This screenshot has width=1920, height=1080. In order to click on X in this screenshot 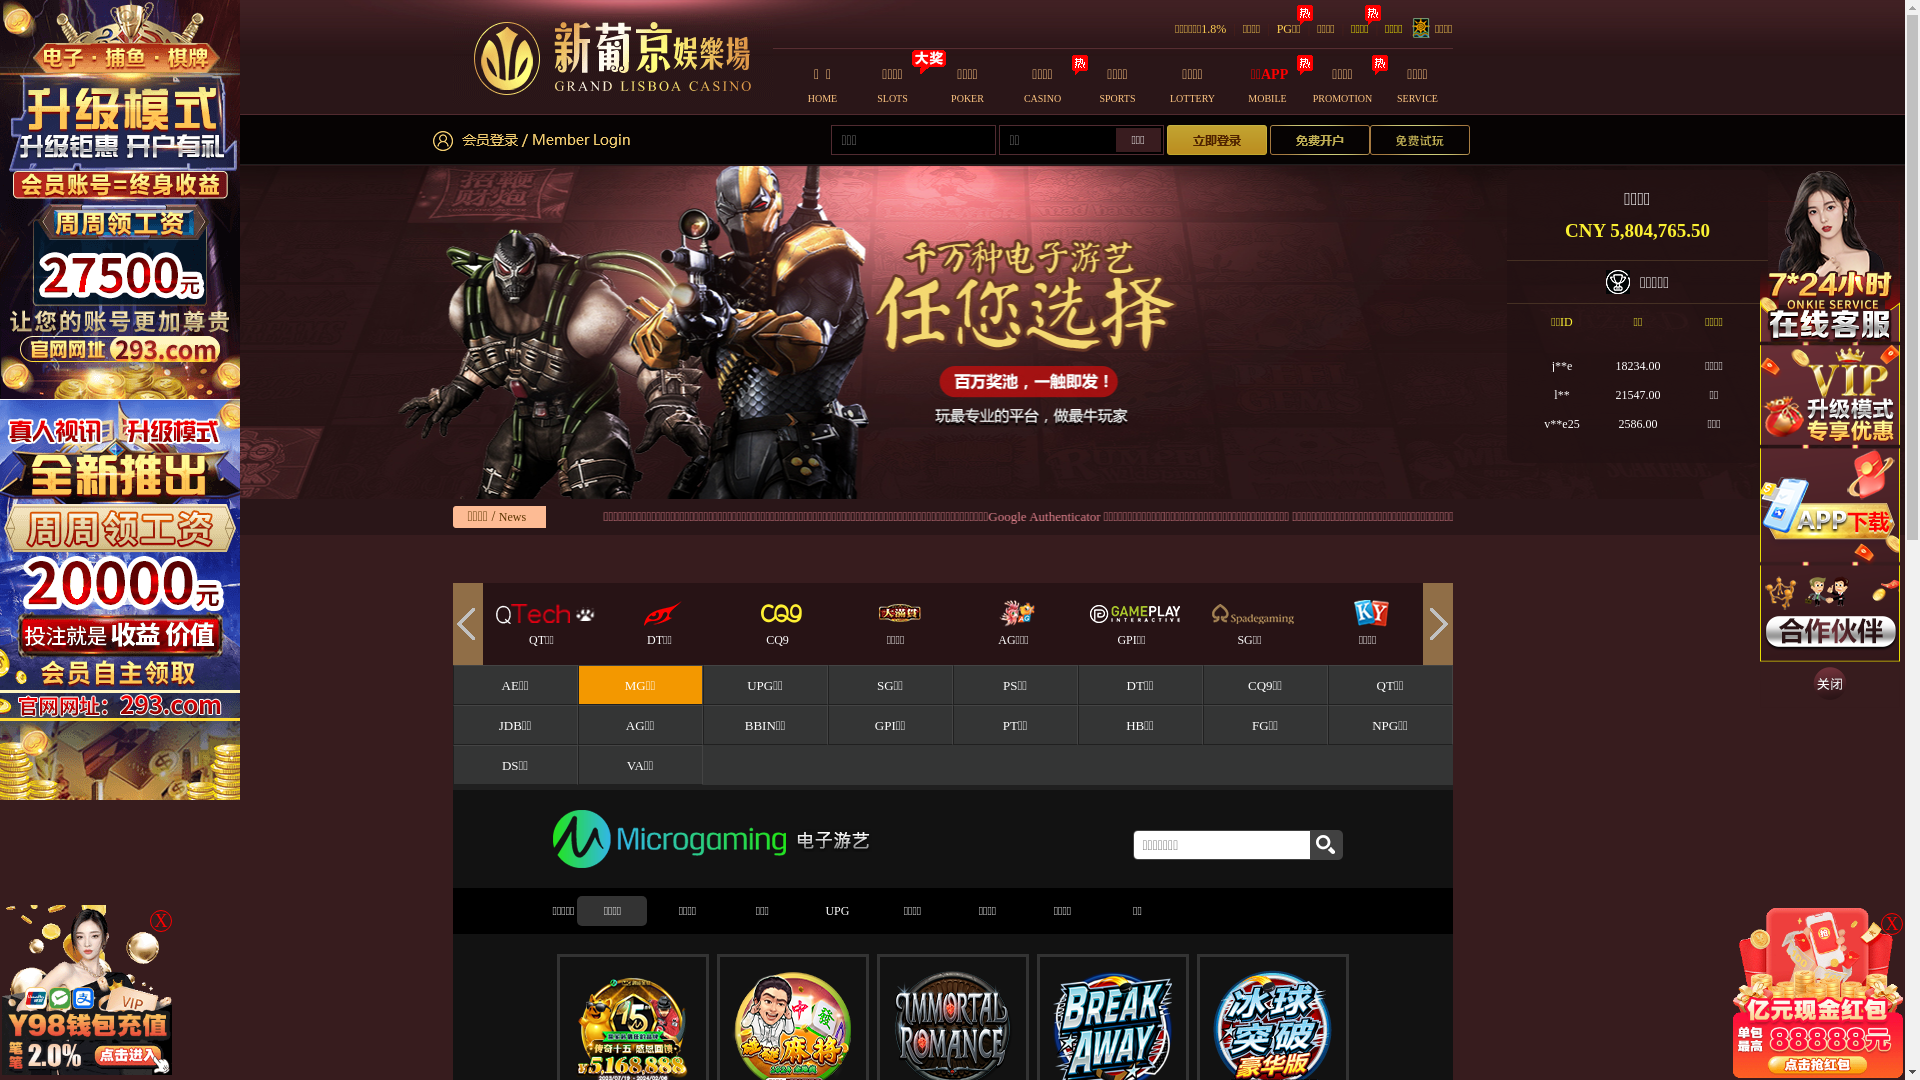, I will do `click(161, 921)`.